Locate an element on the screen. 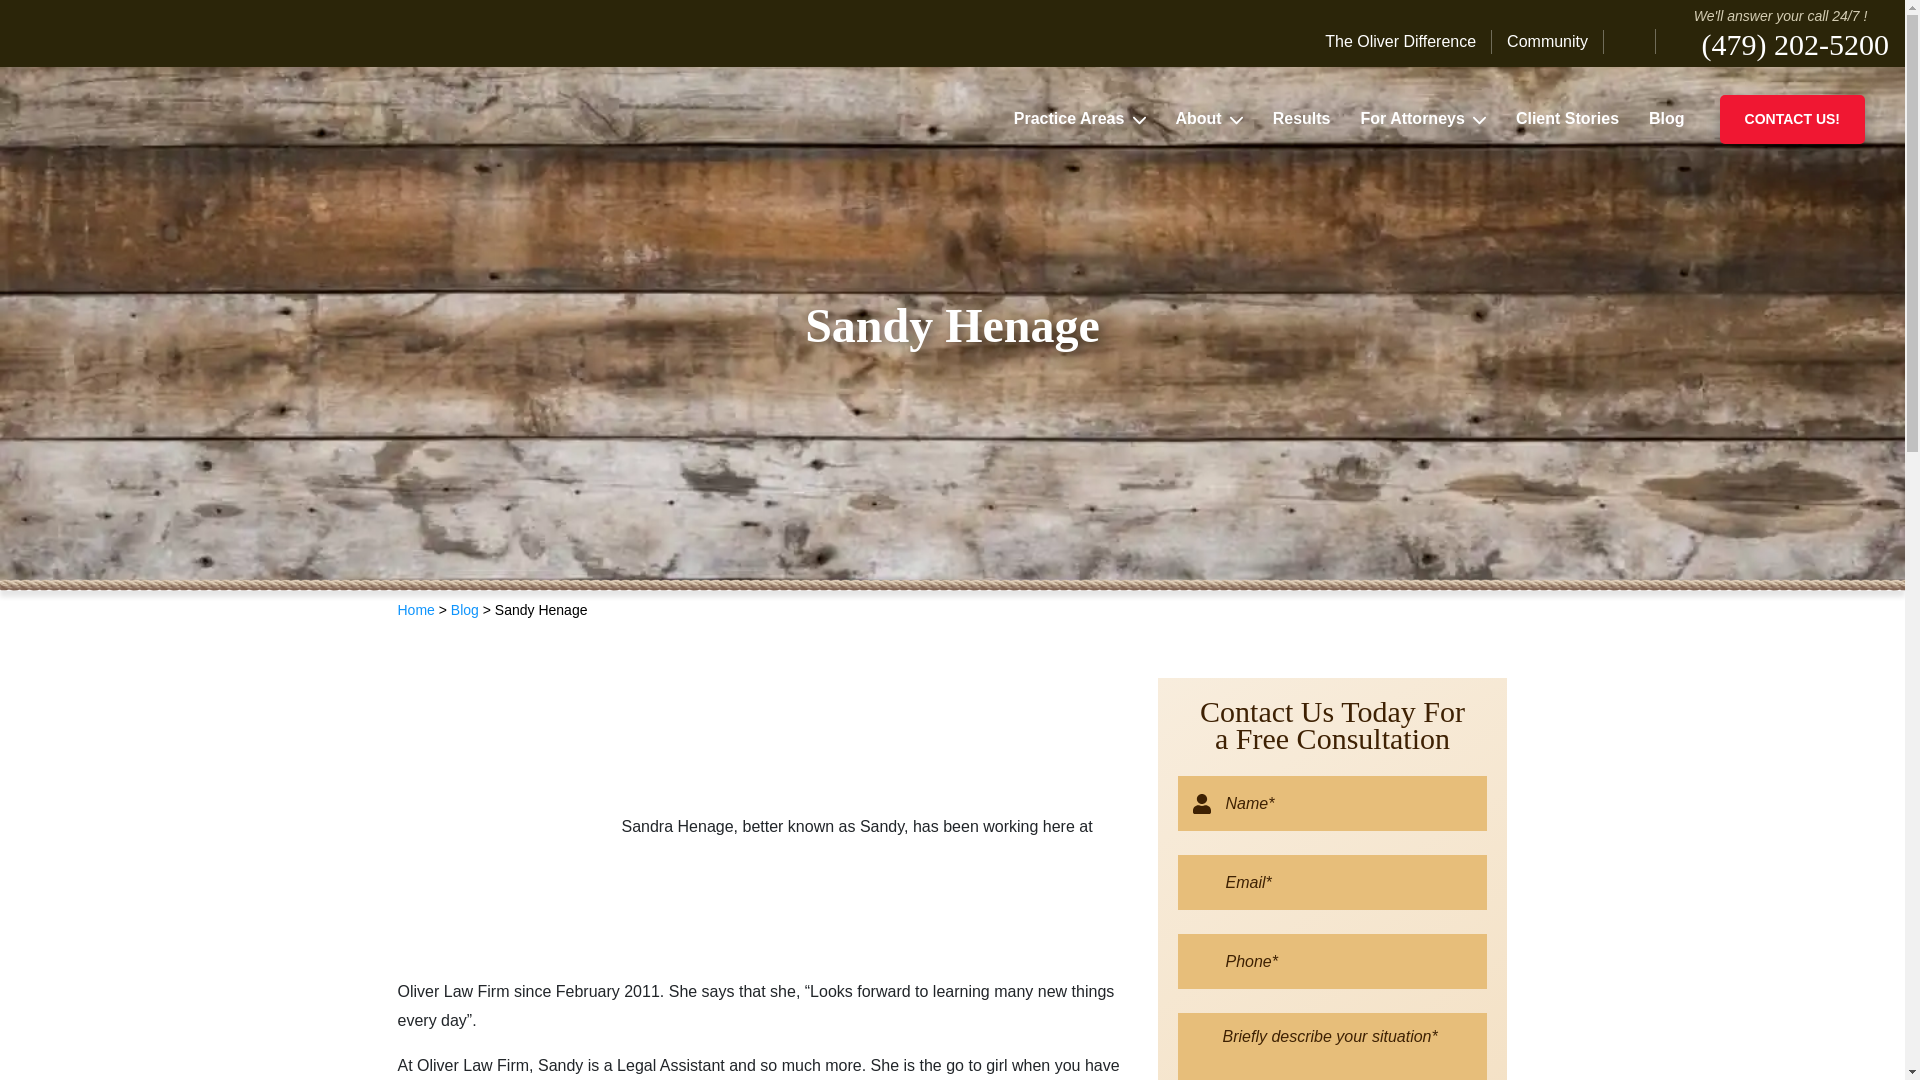 This screenshot has height=1080, width=1920. Results is located at coordinates (1301, 118).